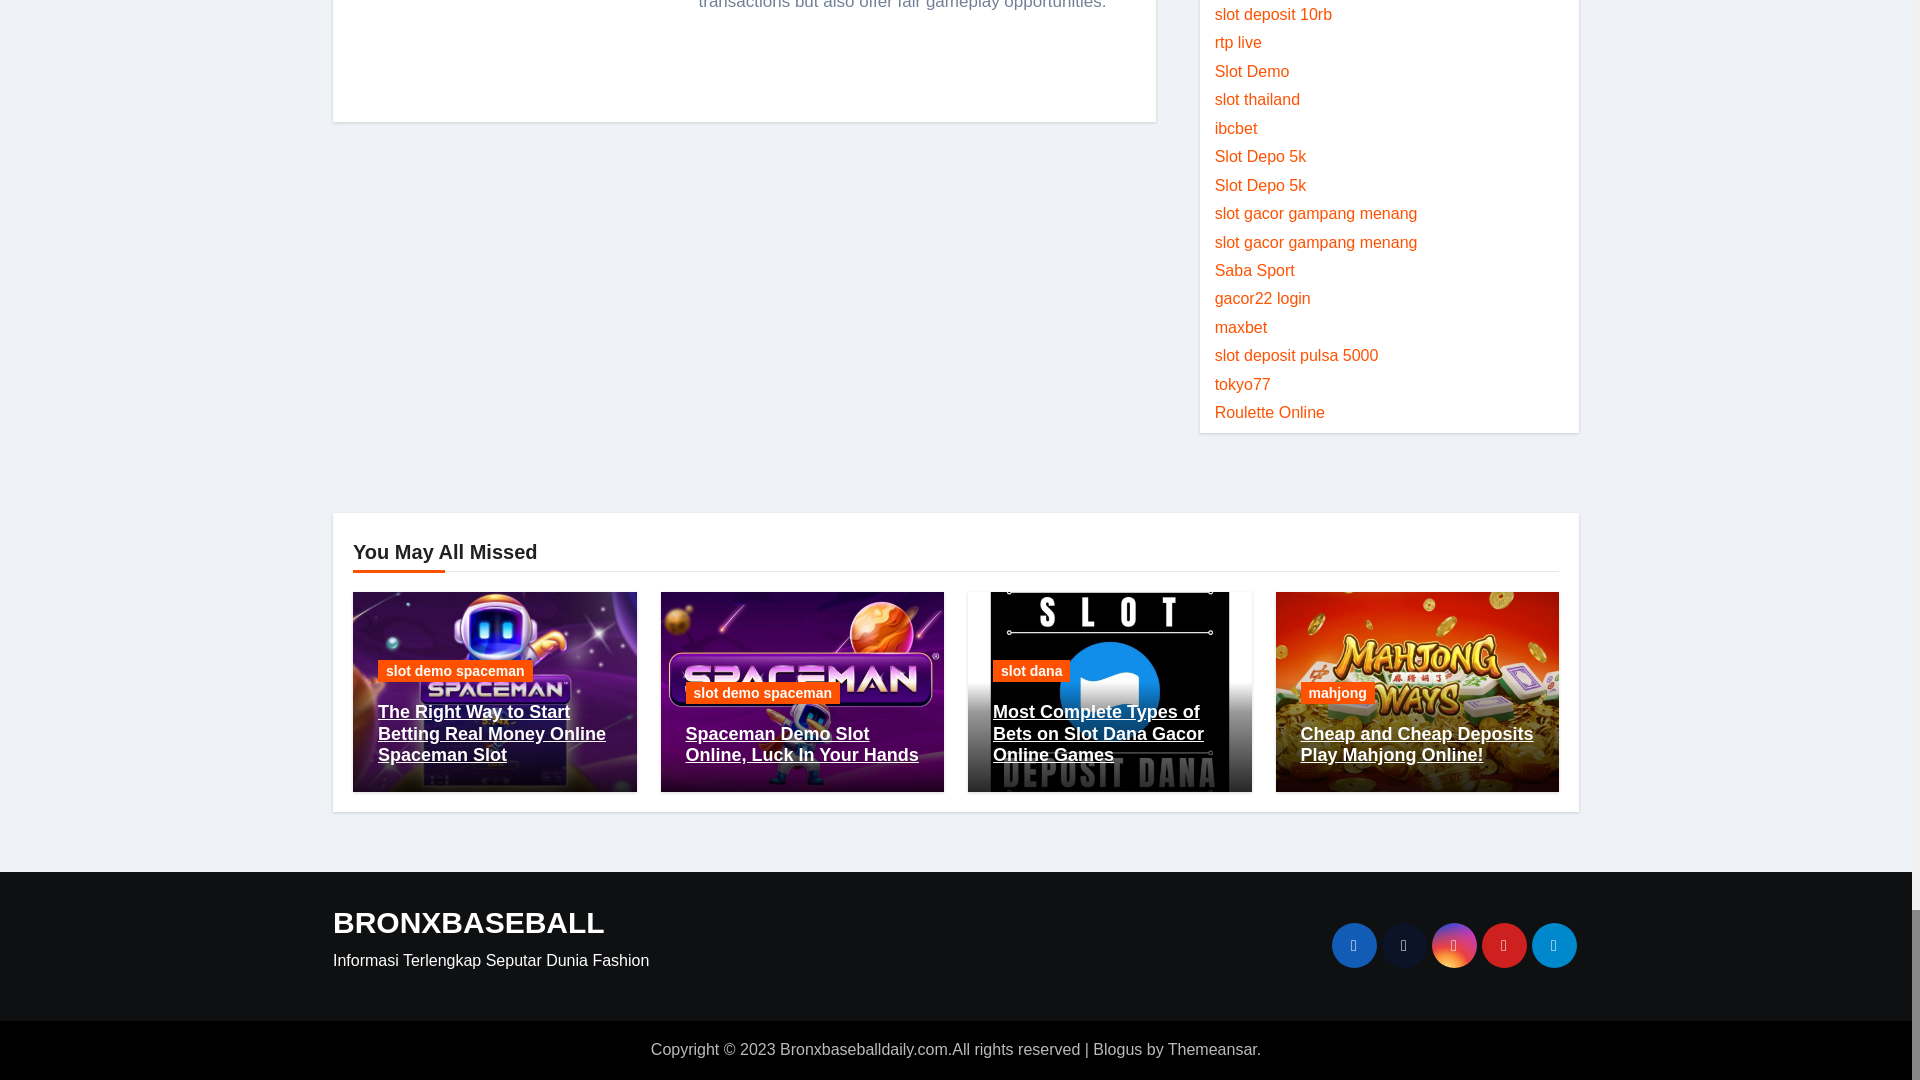 This screenshot has width=1920, height=1080. What do you see at coordinates (802, 744) in the screenshot?
I see `Permalink to: Spaceman Demo Slot Online, Luck In Your Hands` at bounding box center [802, 744].